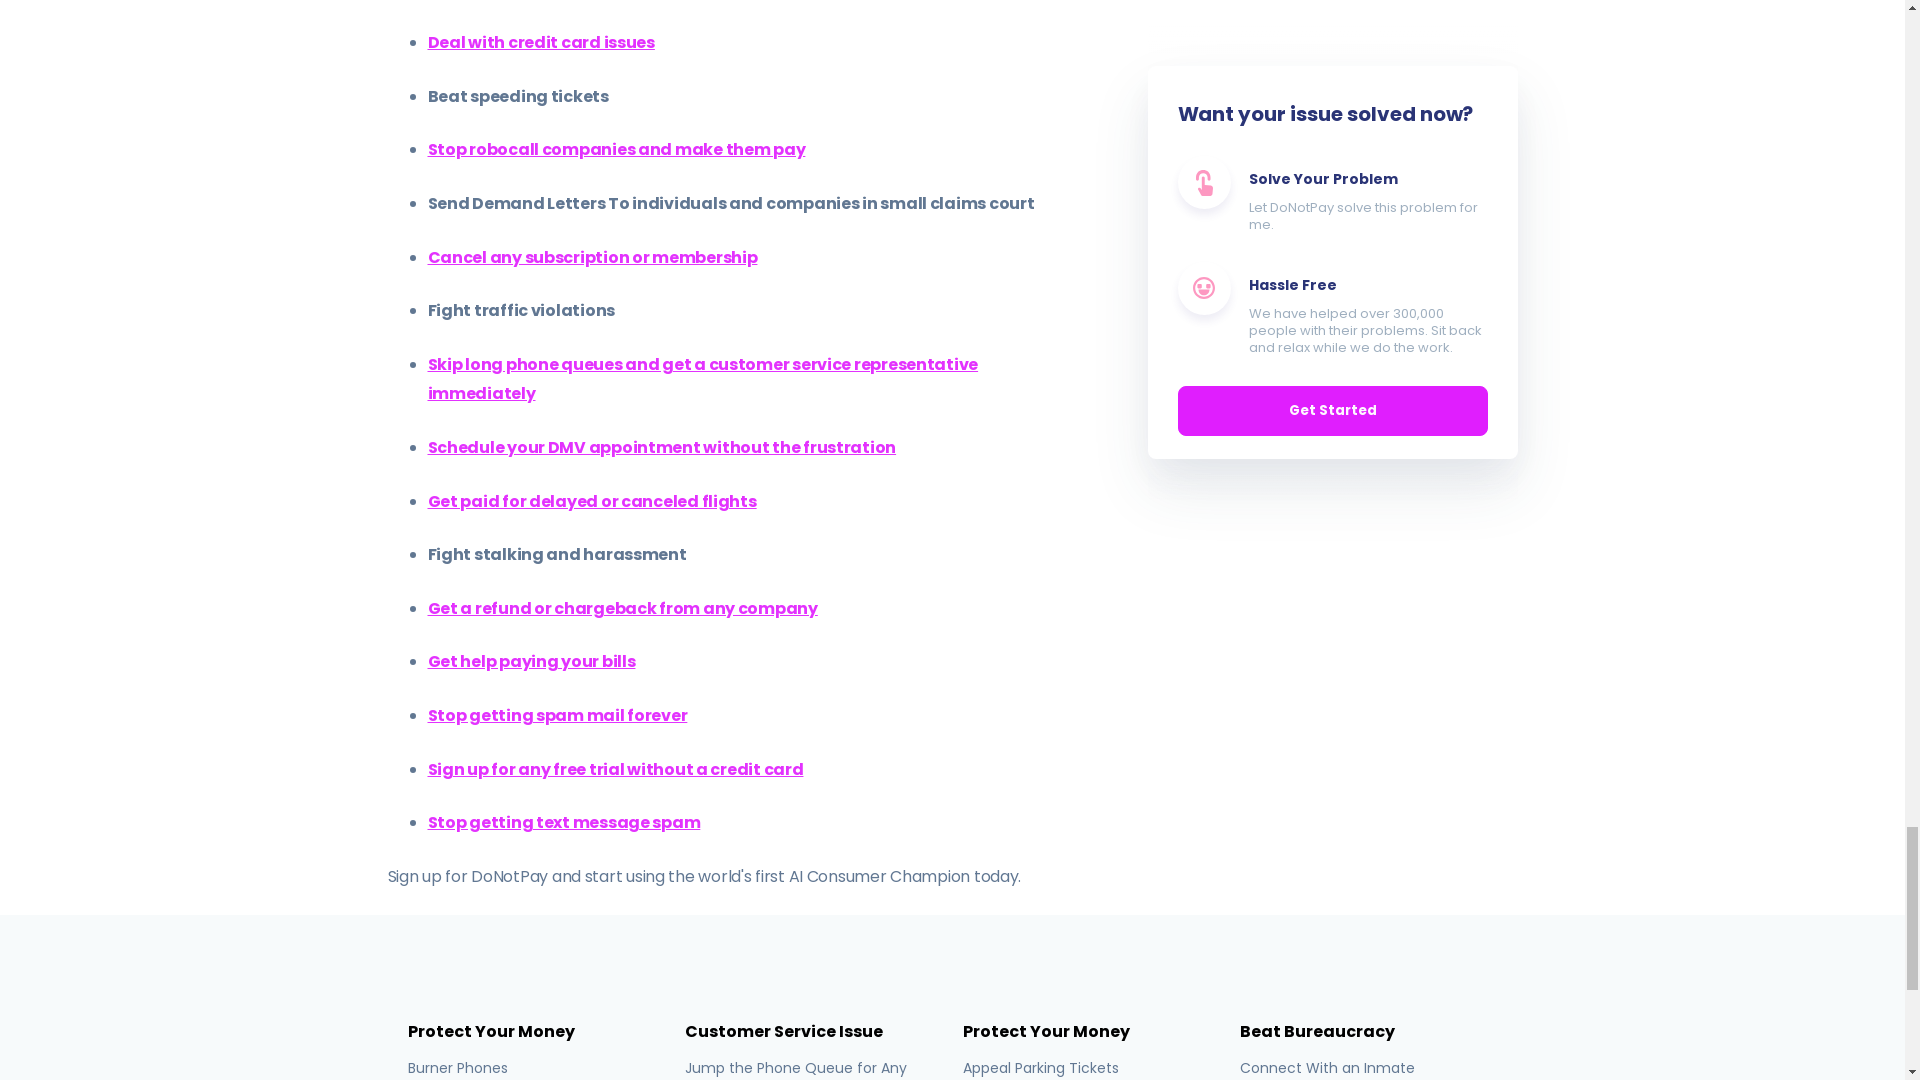 Image resolution: width=1920 pixels, height=1080 pixels. I want to click on Stop robocall companies and make them pay, so click(617, 149).